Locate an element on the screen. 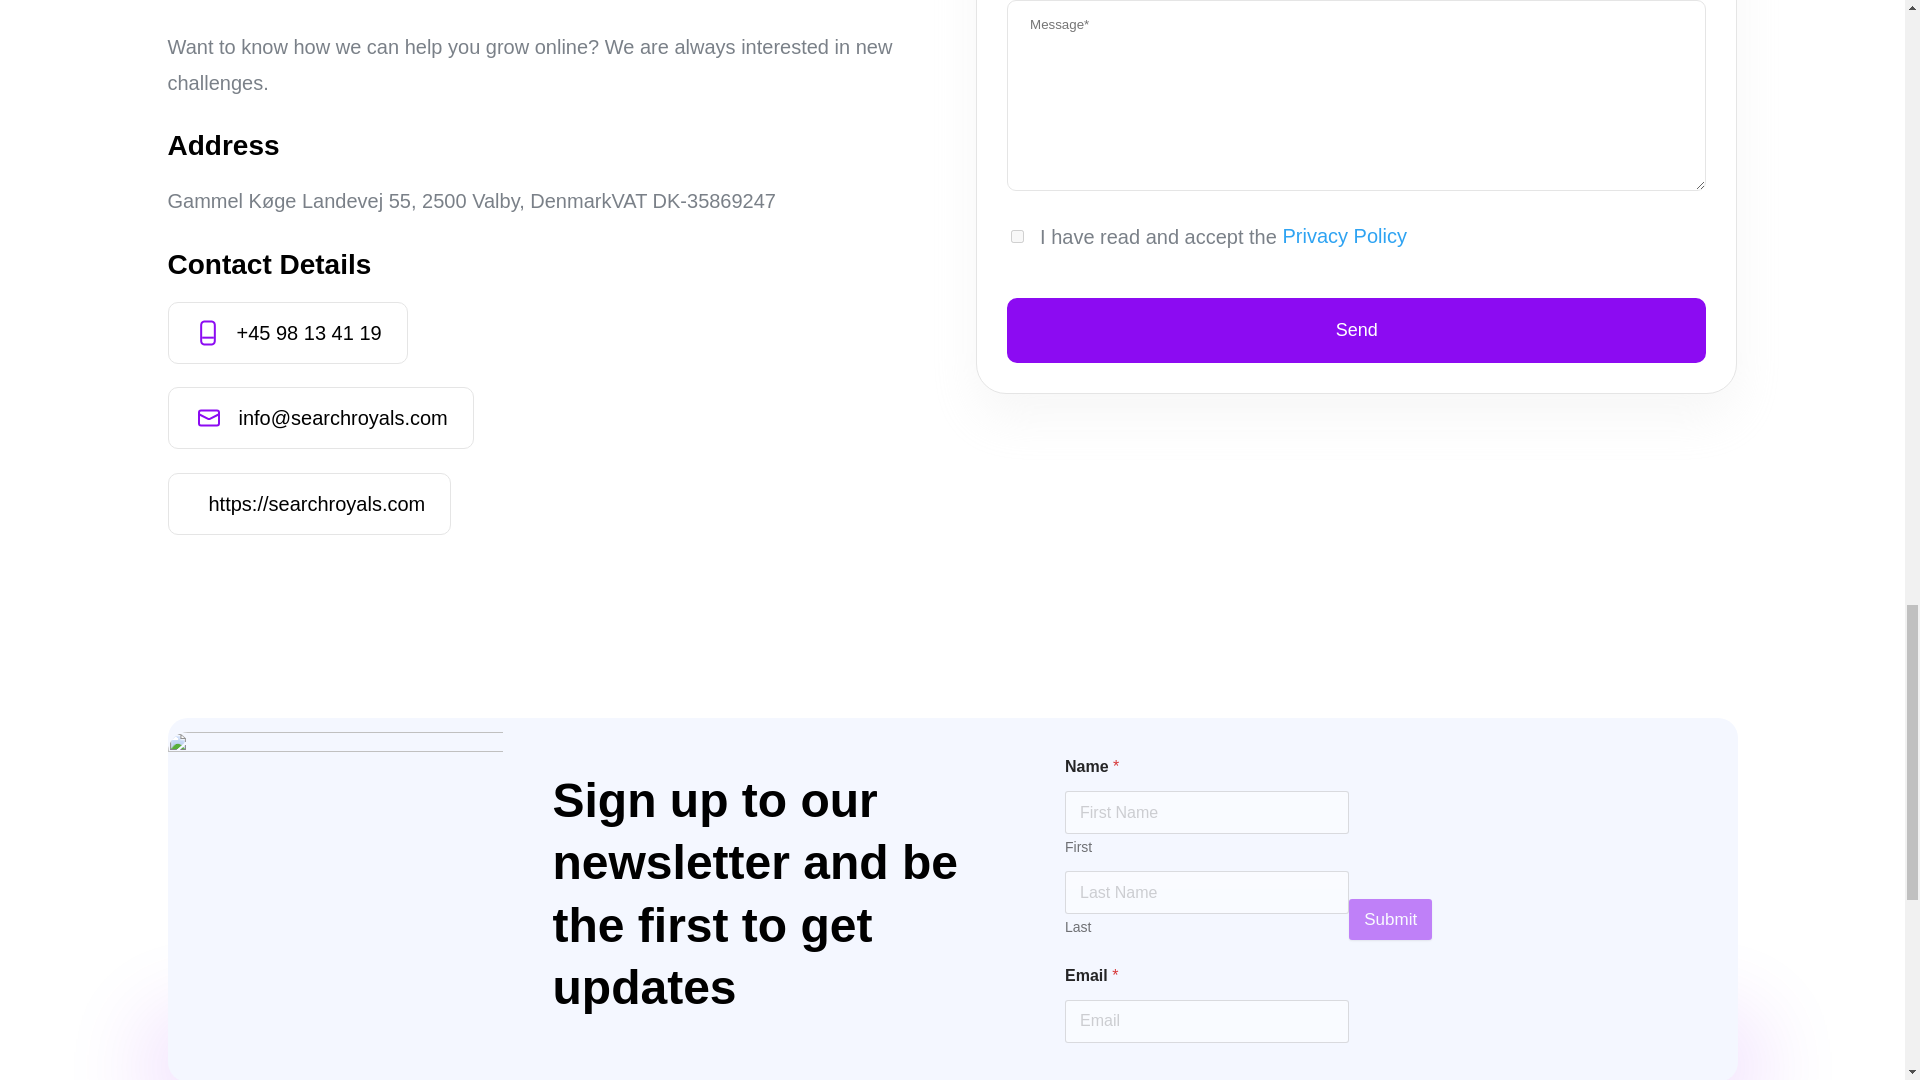  Privacy Policy is located at coordinates (1342, 236).